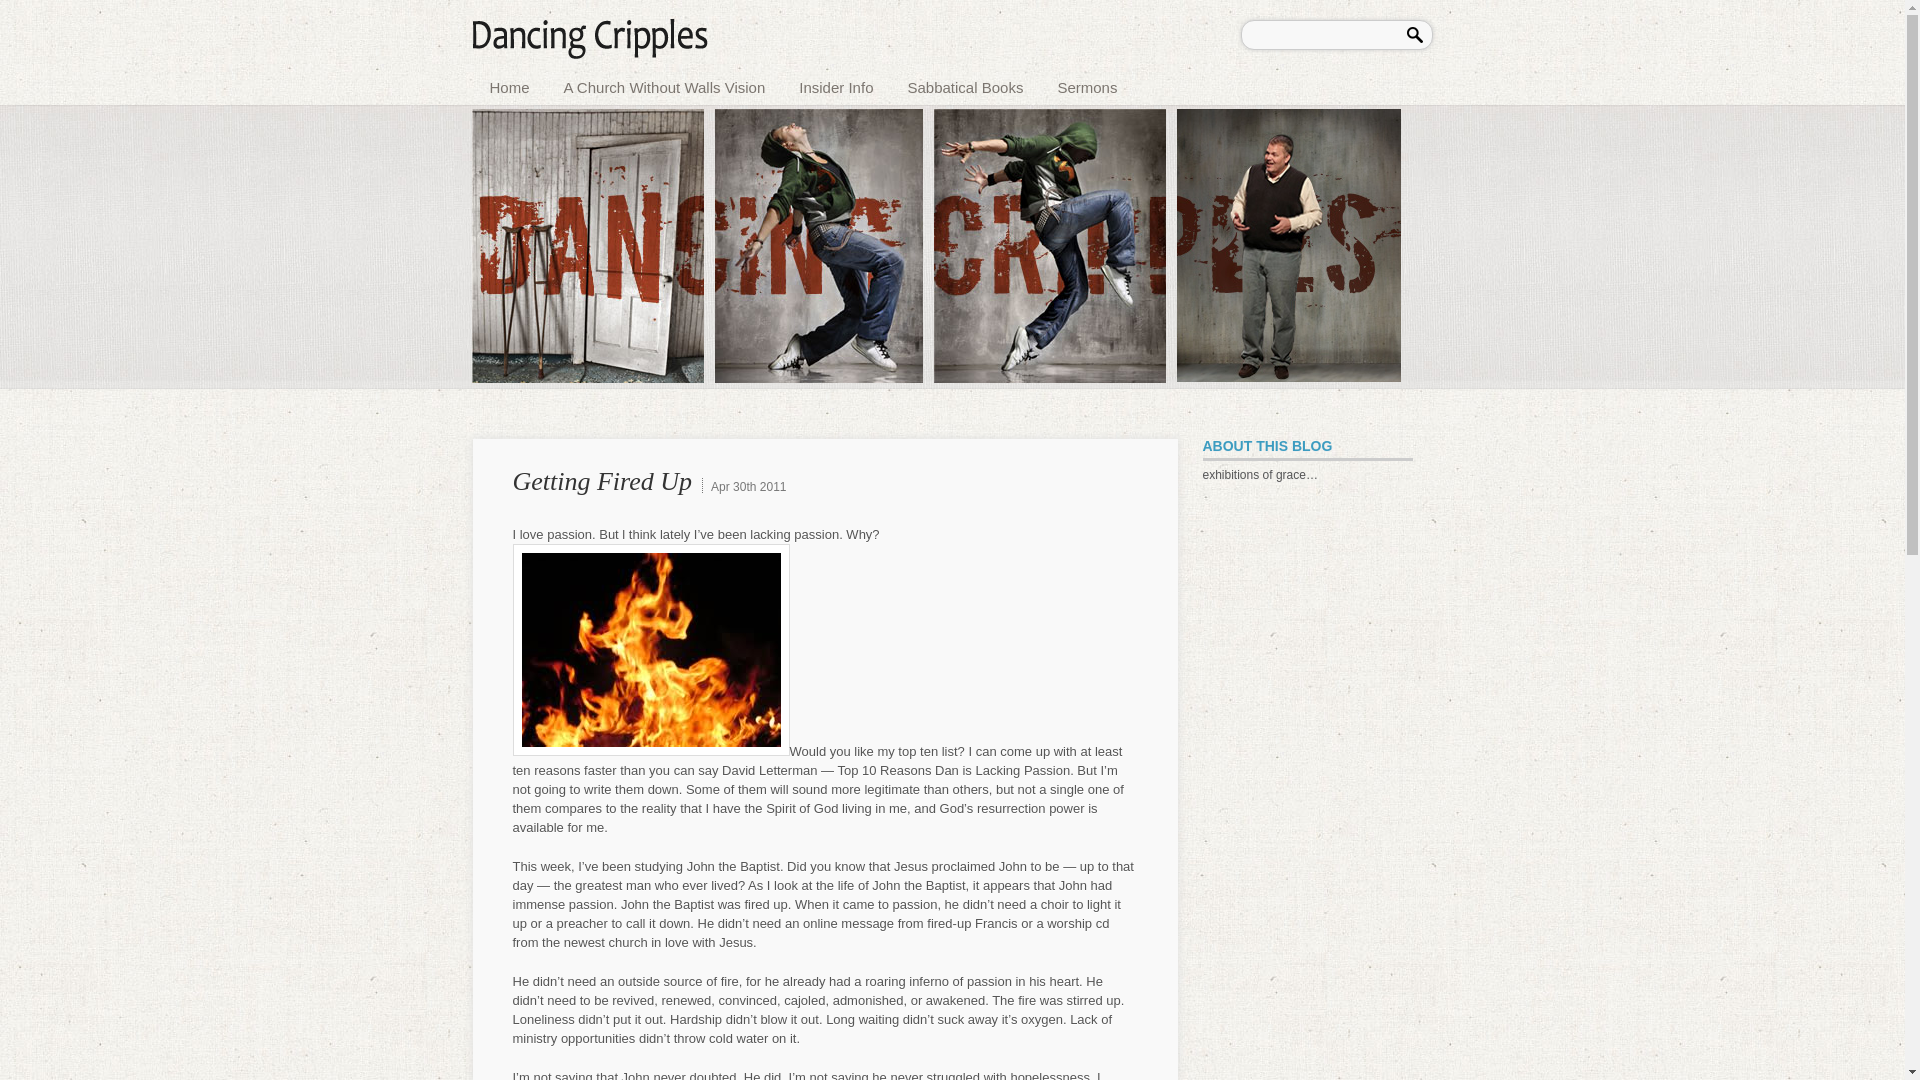 The image size is (1920, 1080). What do you see at coordinates (1418, 32) in the screenshot?
I see `Search` at bounding box center [1418, 32].